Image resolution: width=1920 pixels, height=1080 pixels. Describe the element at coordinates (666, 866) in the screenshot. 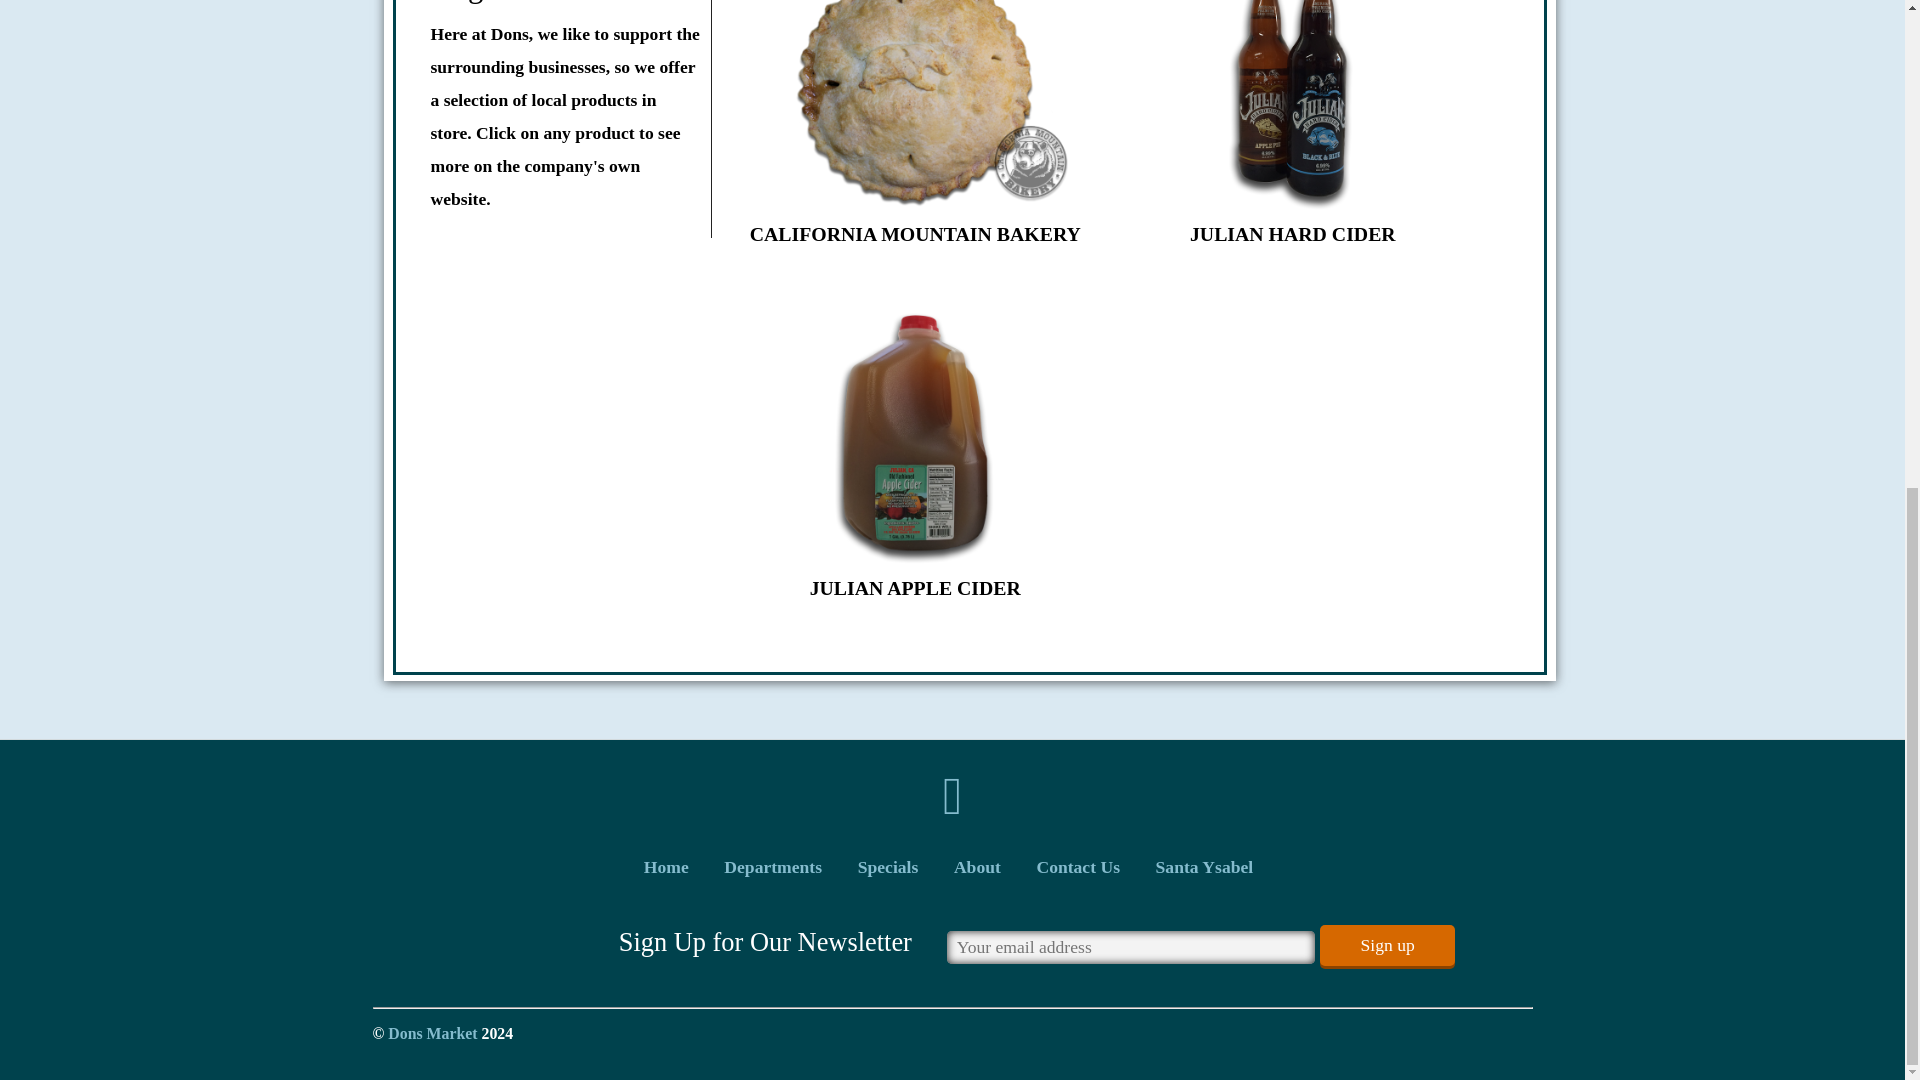

I see `Home` at that location.